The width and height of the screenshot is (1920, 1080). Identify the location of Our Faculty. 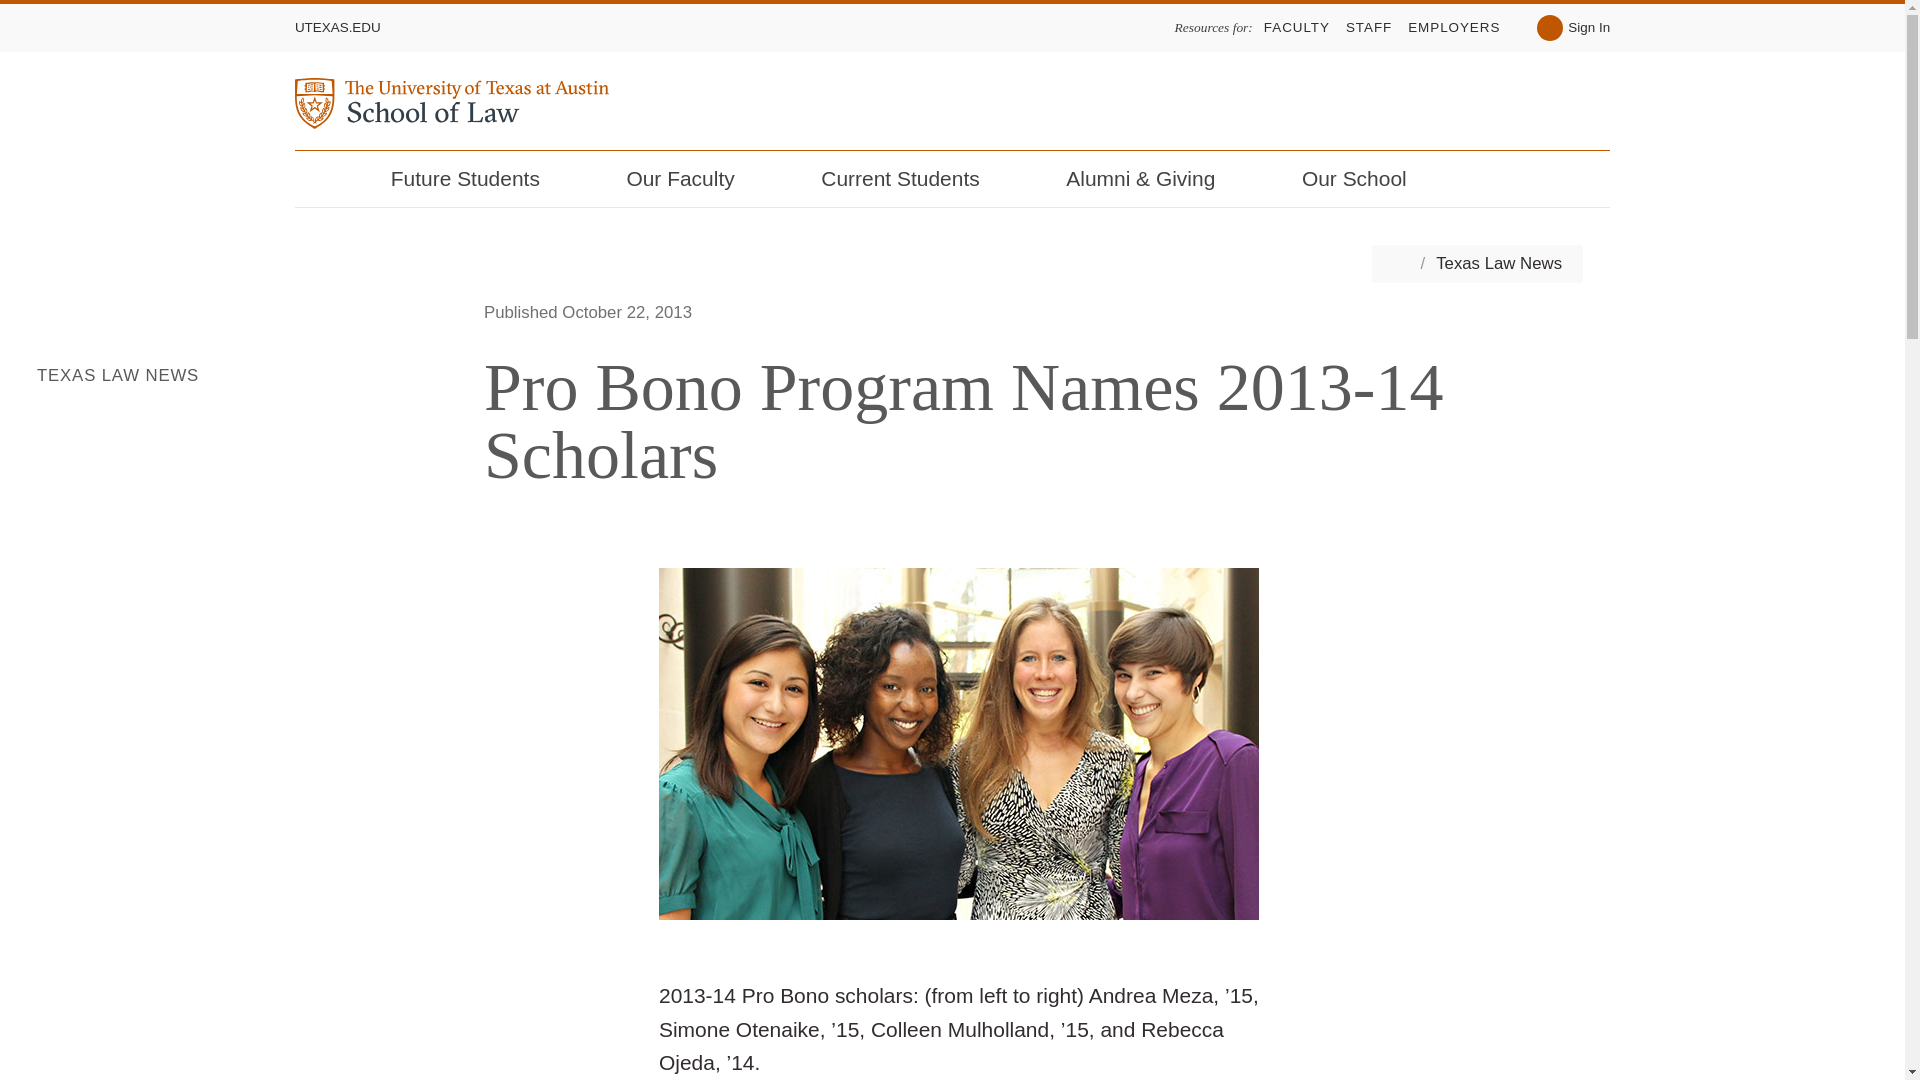
(694, 179).